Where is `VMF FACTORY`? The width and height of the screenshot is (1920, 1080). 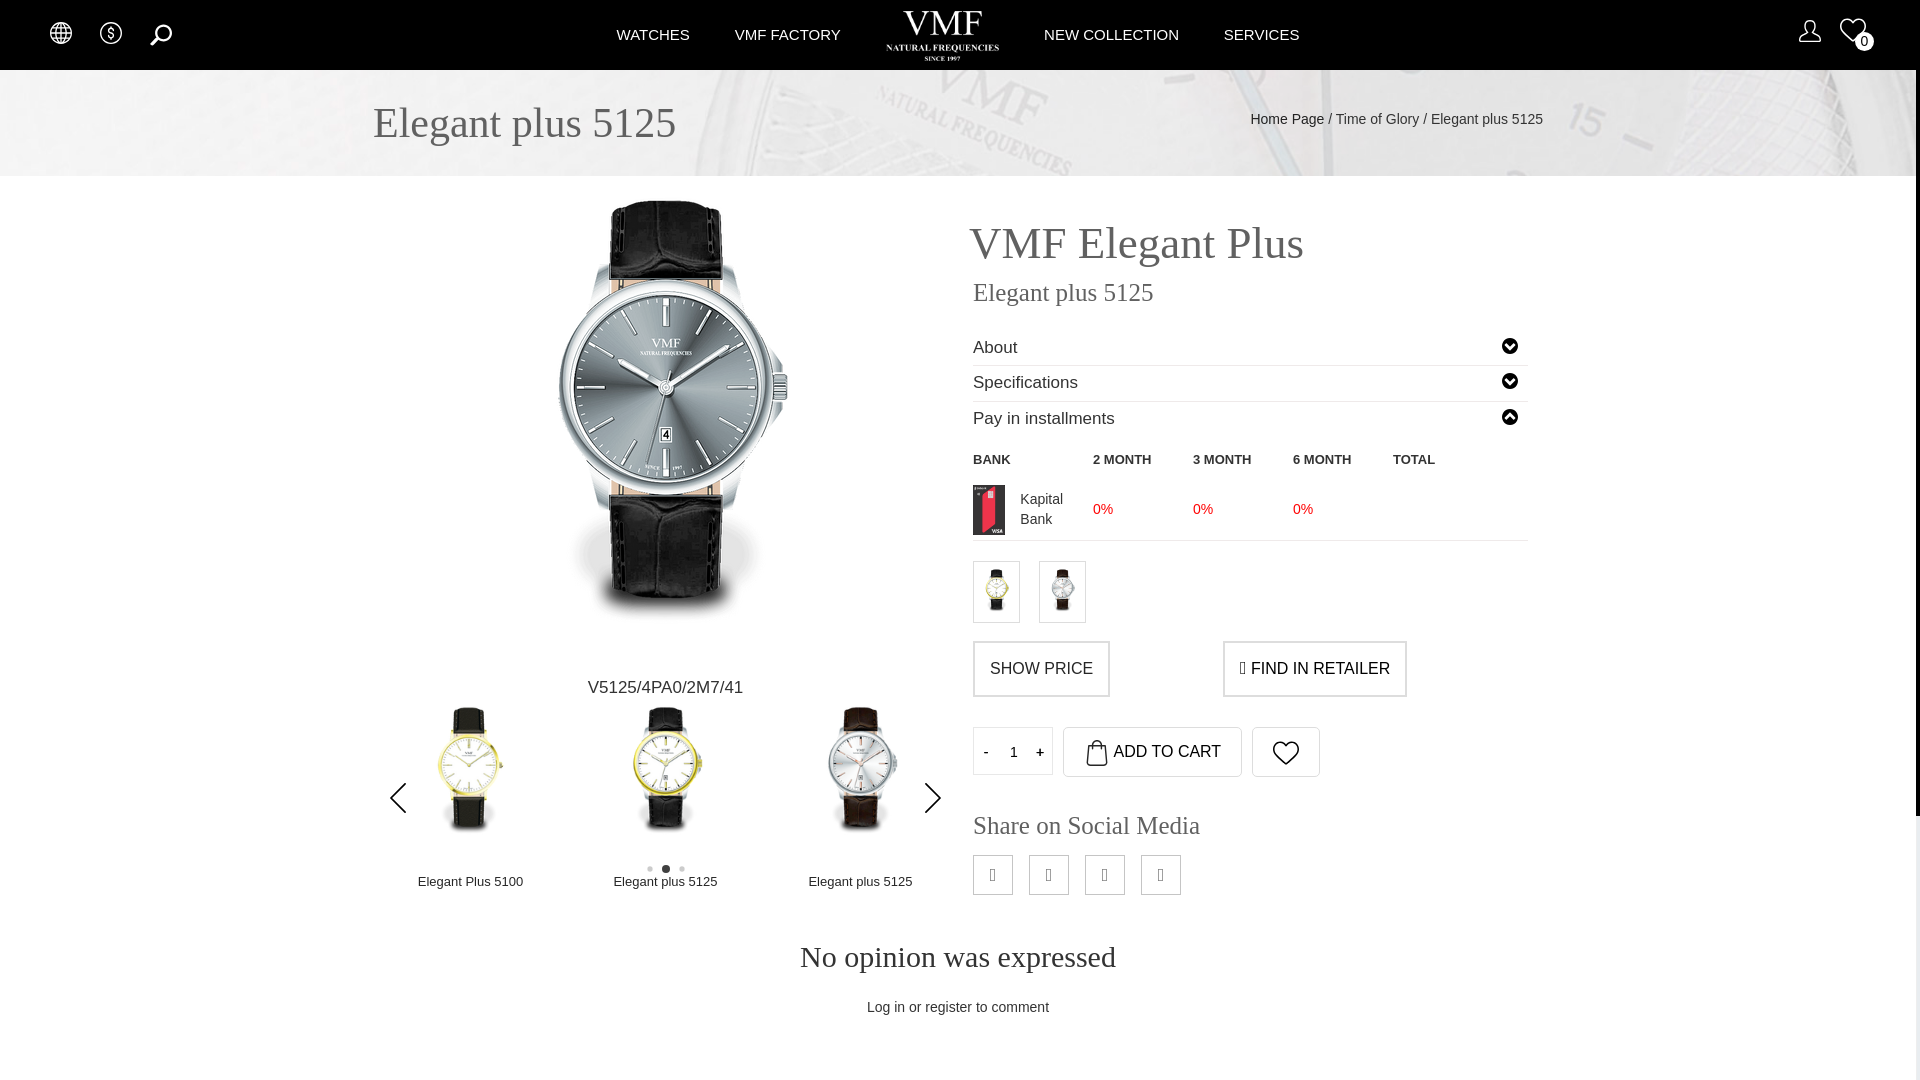
VMF FACTORY is located at coordinates (788, 34).